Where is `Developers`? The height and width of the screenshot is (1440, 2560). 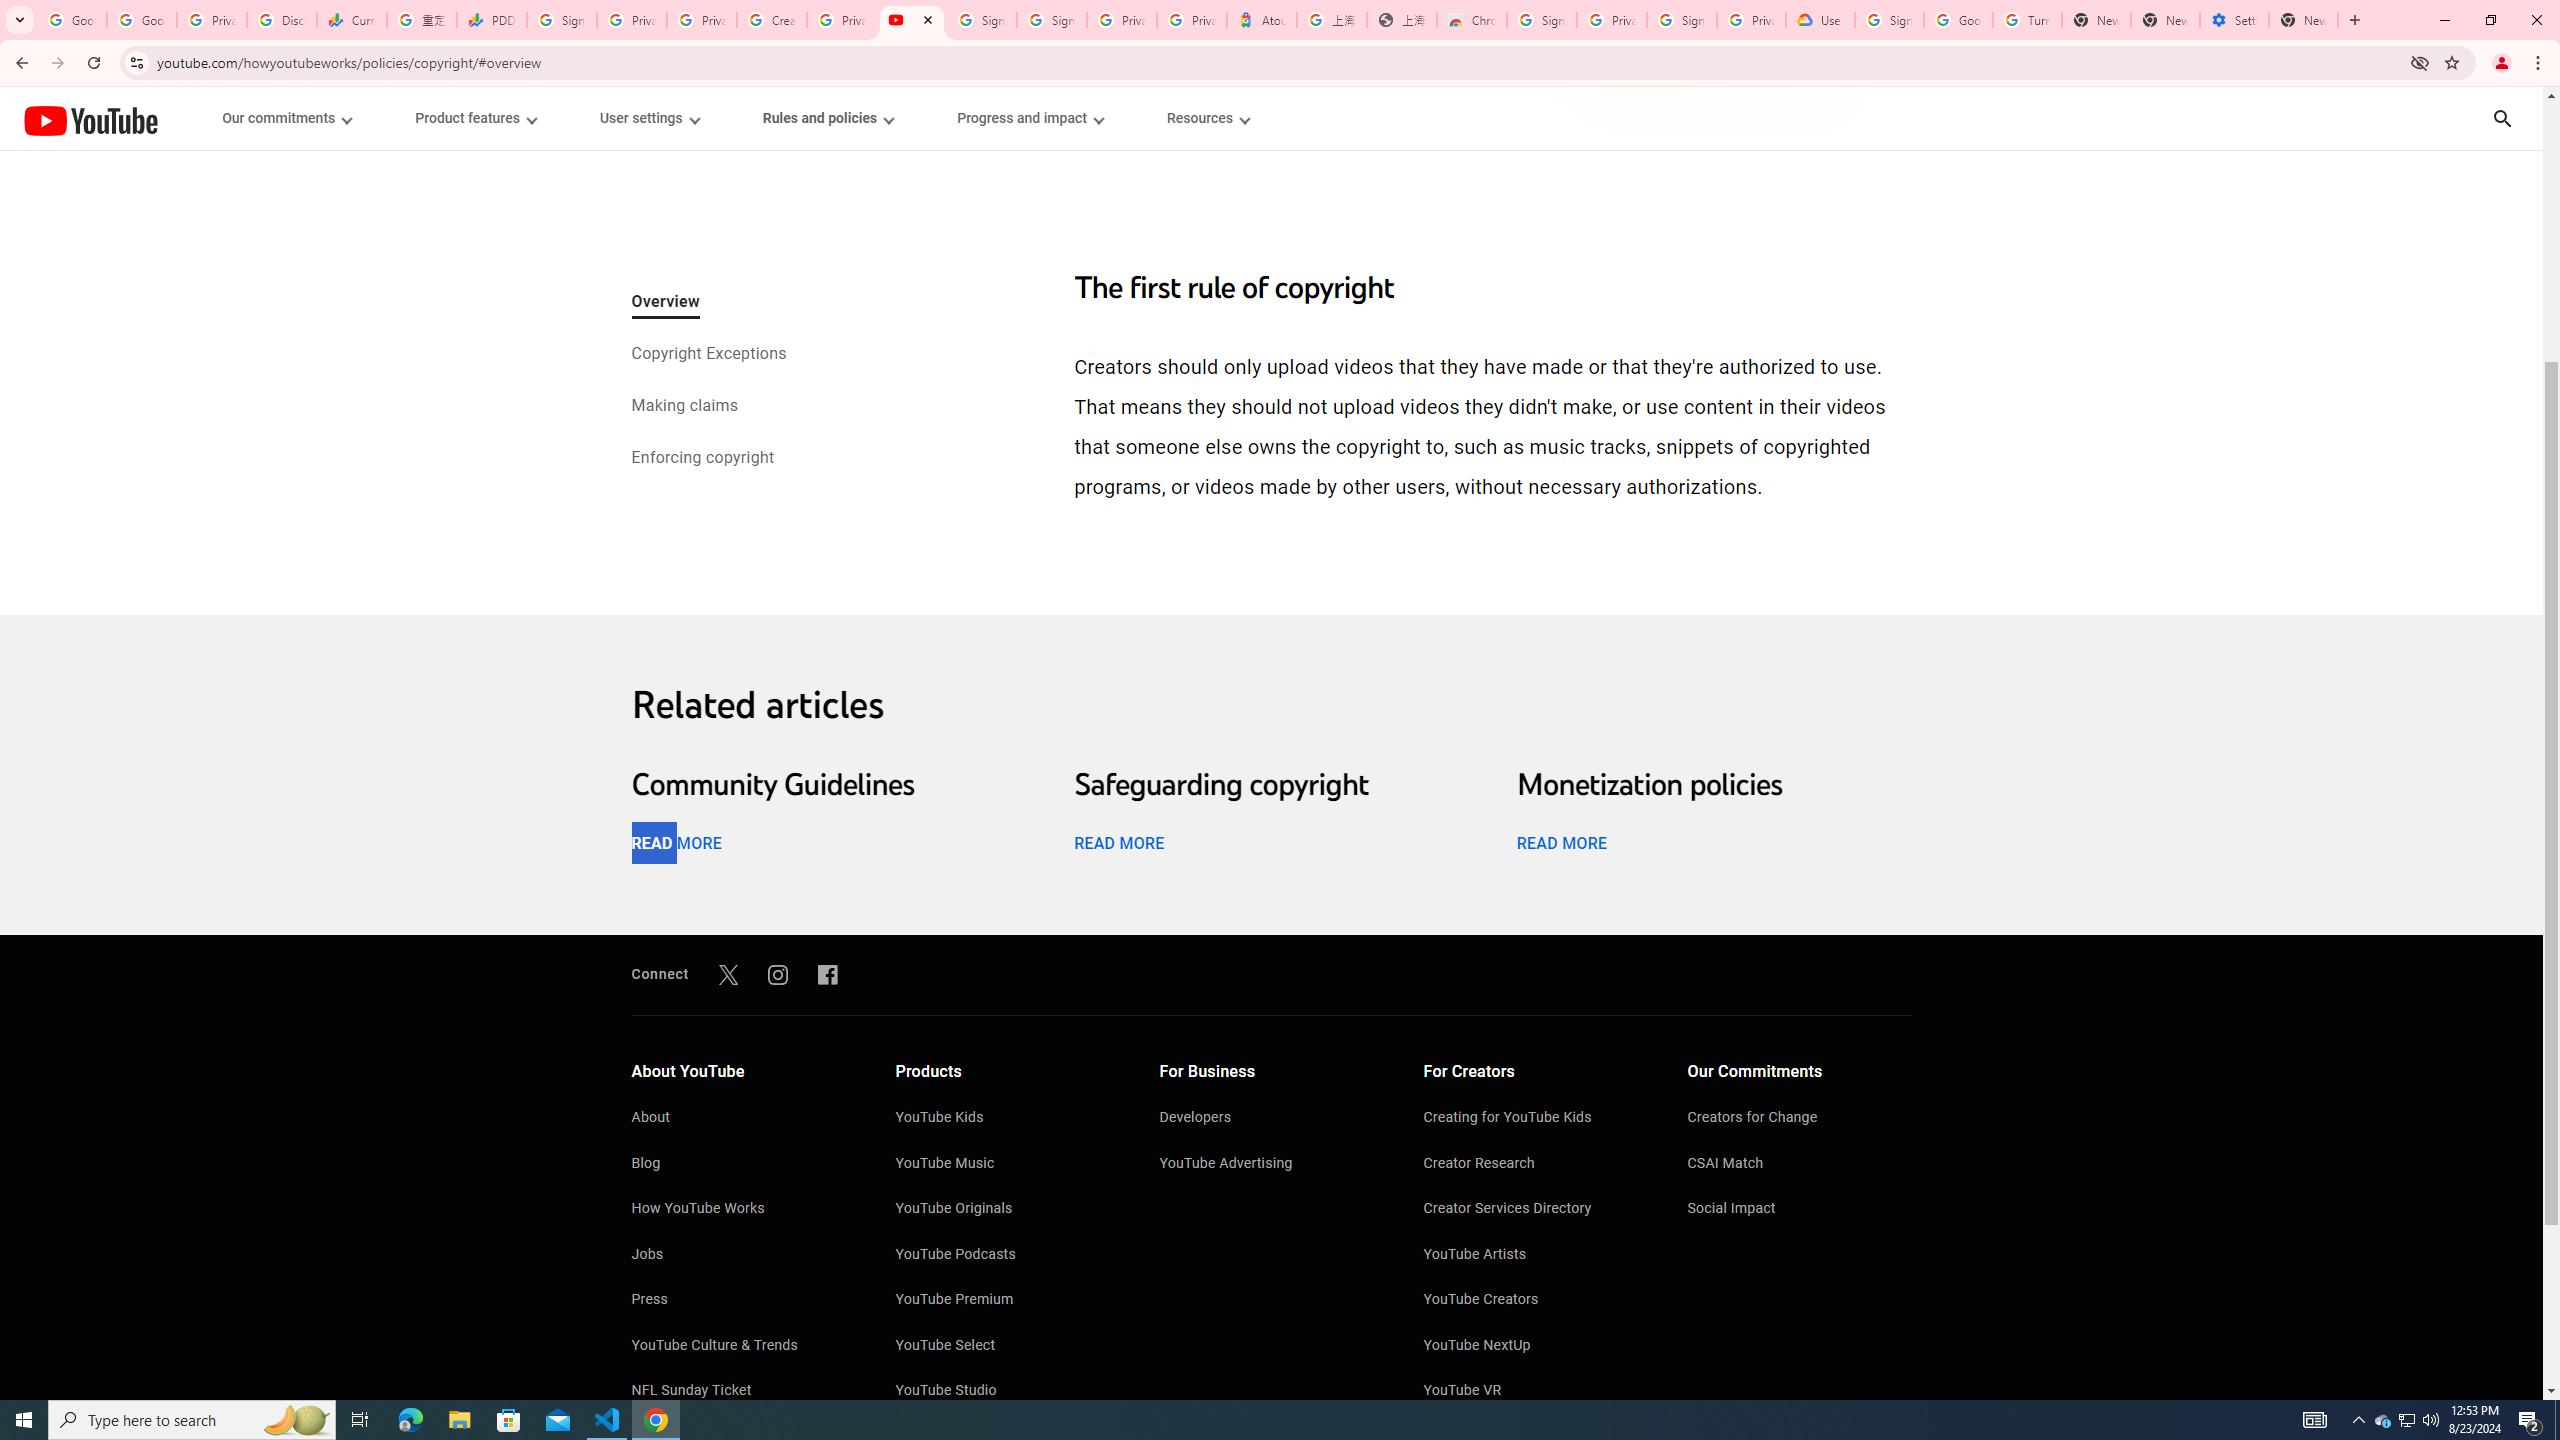
Developers is located at coordinates (1272, 1119).